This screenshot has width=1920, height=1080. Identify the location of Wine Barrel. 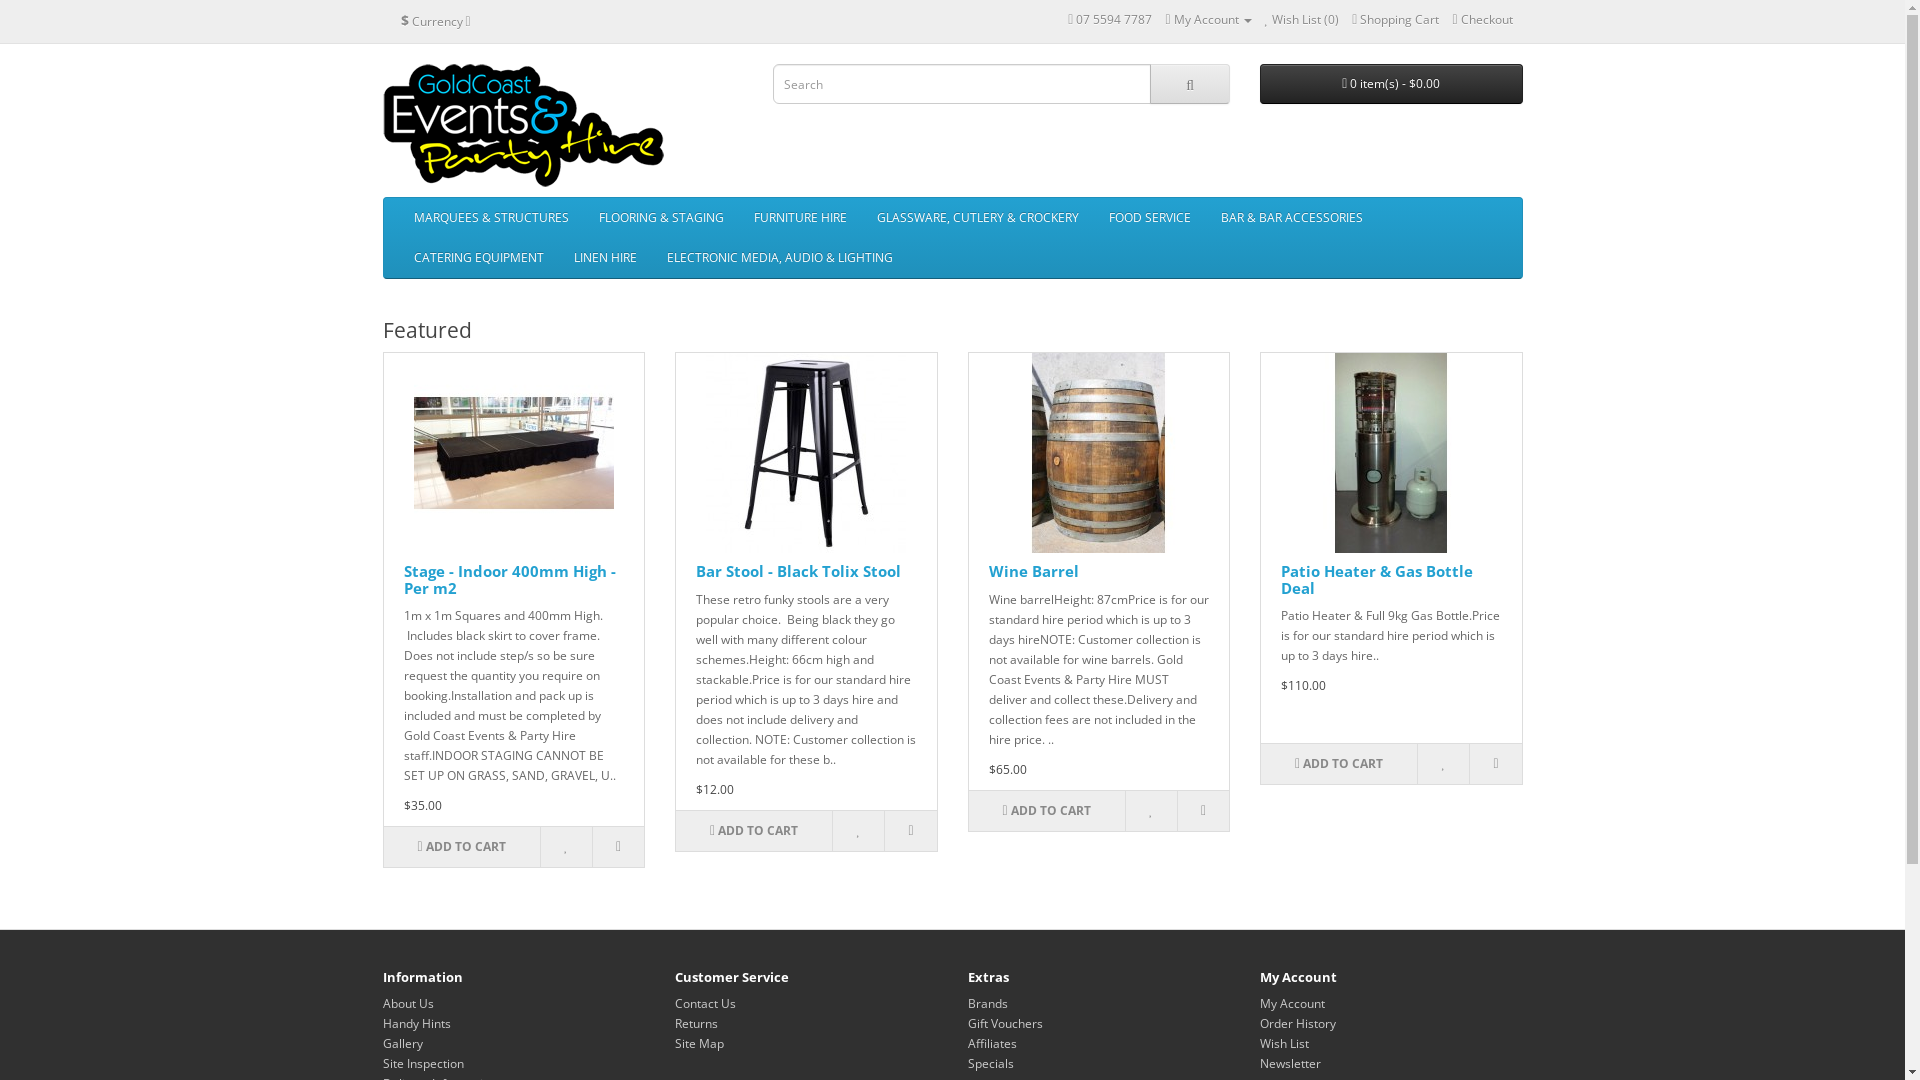
(1098, 453).